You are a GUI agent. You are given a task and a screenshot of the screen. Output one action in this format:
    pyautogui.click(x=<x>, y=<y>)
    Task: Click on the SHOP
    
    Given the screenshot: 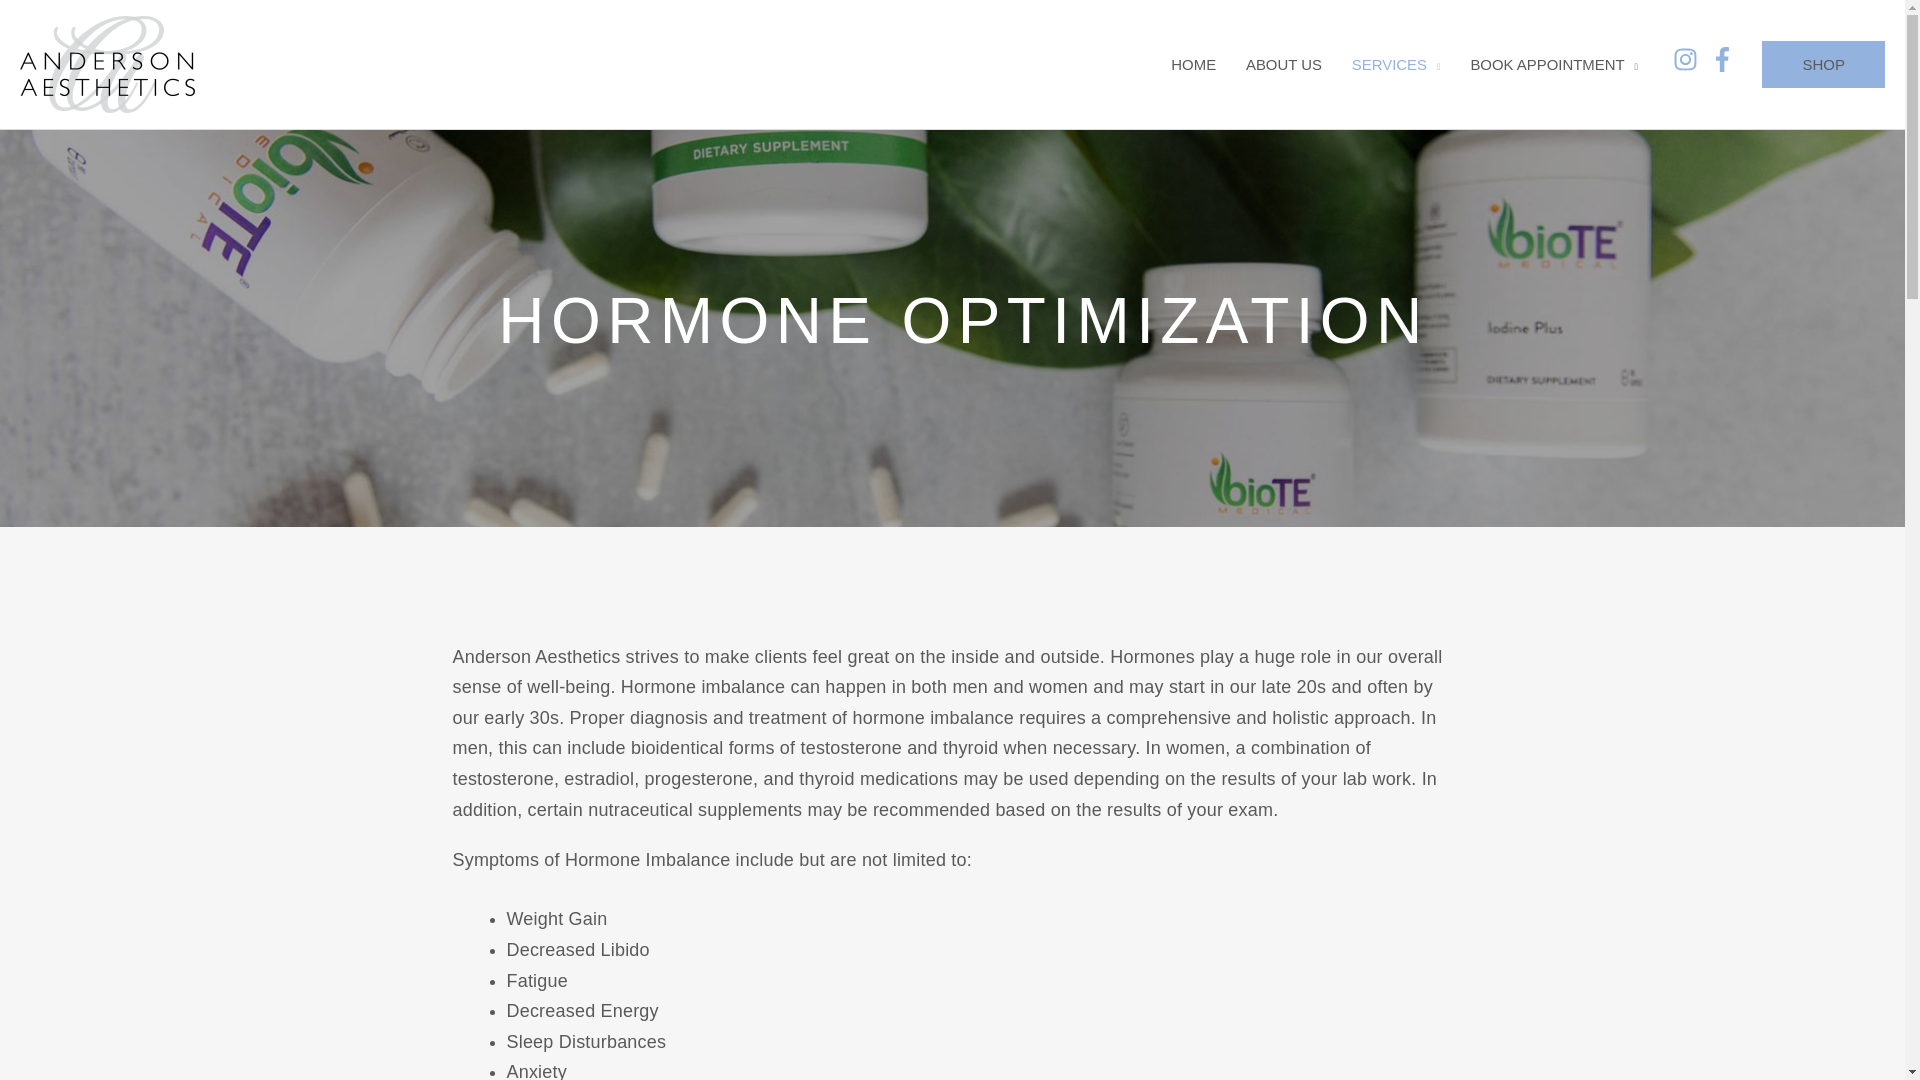 What is the action you would take?
    pyautogui.click(x=1824, y=64)
    